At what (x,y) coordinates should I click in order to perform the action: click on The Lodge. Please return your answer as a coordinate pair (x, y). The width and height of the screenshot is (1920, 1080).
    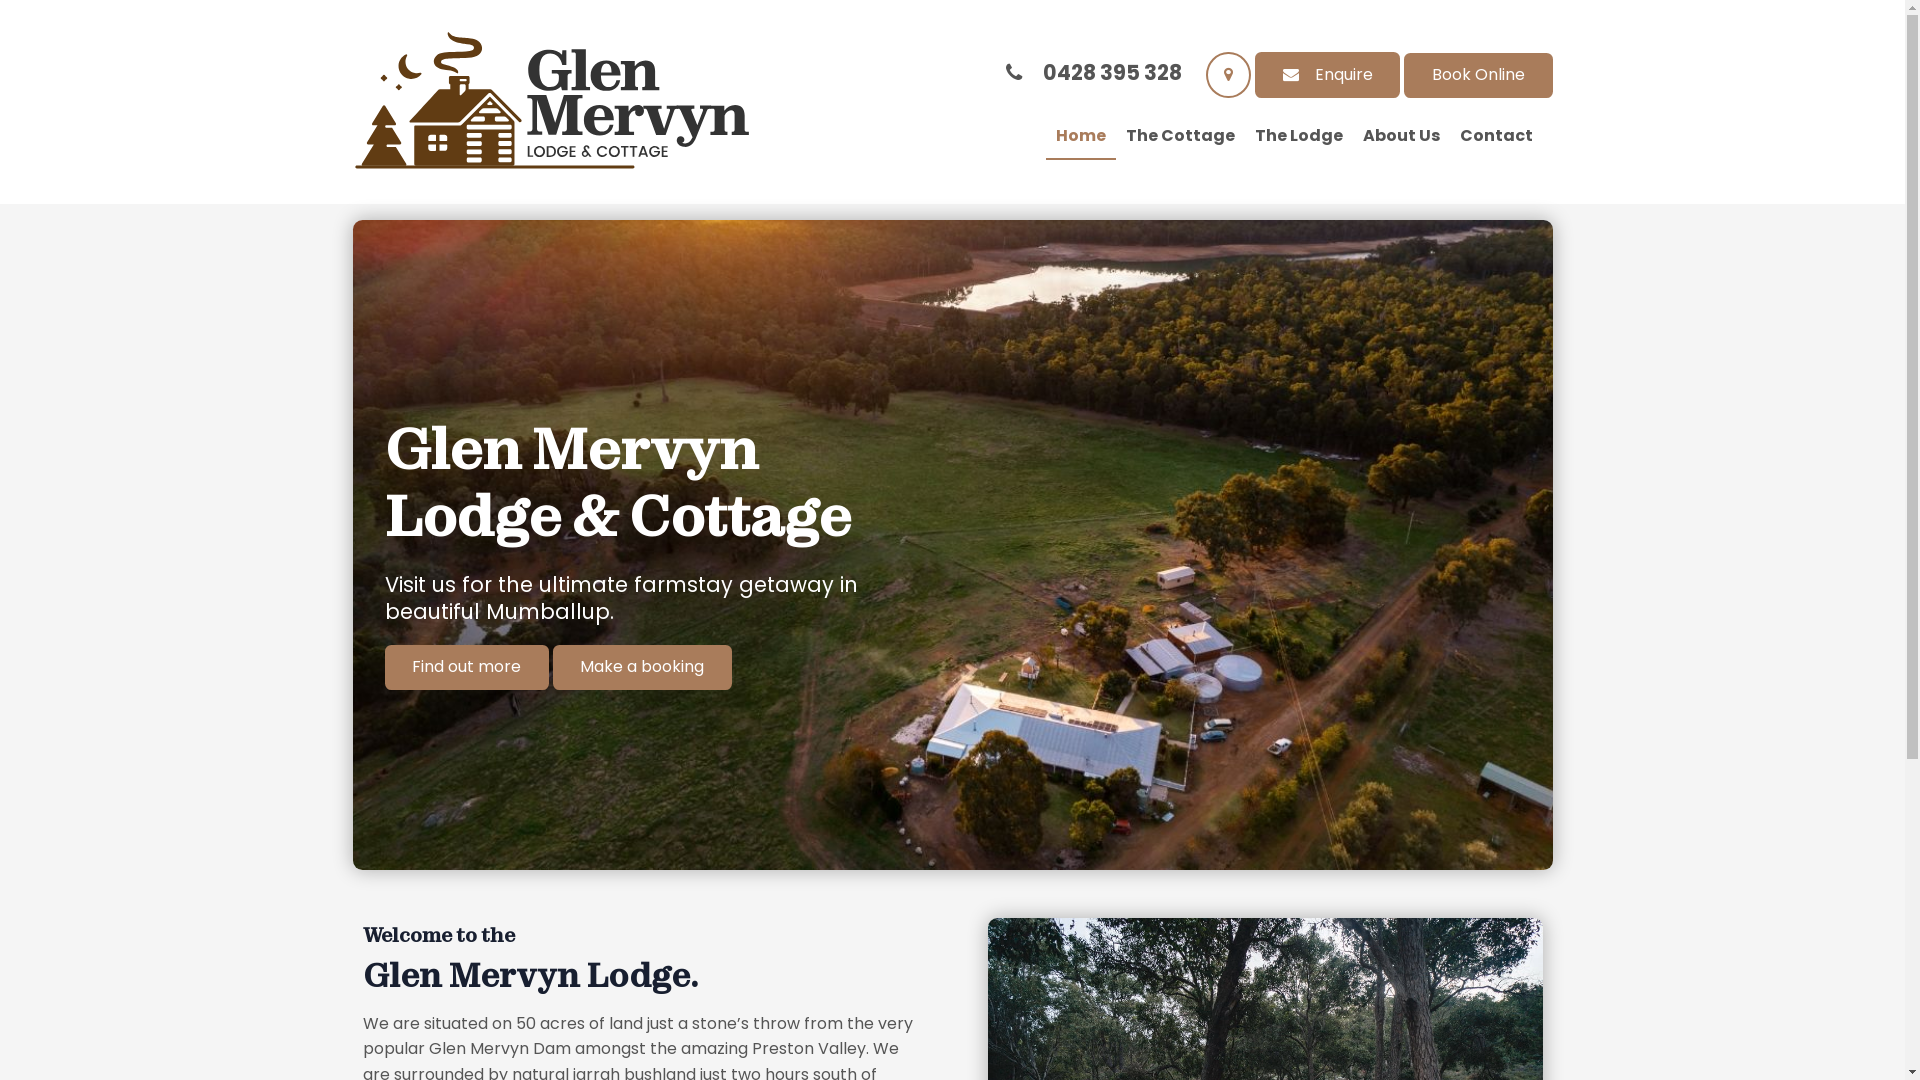
    Looking at the image, I should click on (1298, 137).